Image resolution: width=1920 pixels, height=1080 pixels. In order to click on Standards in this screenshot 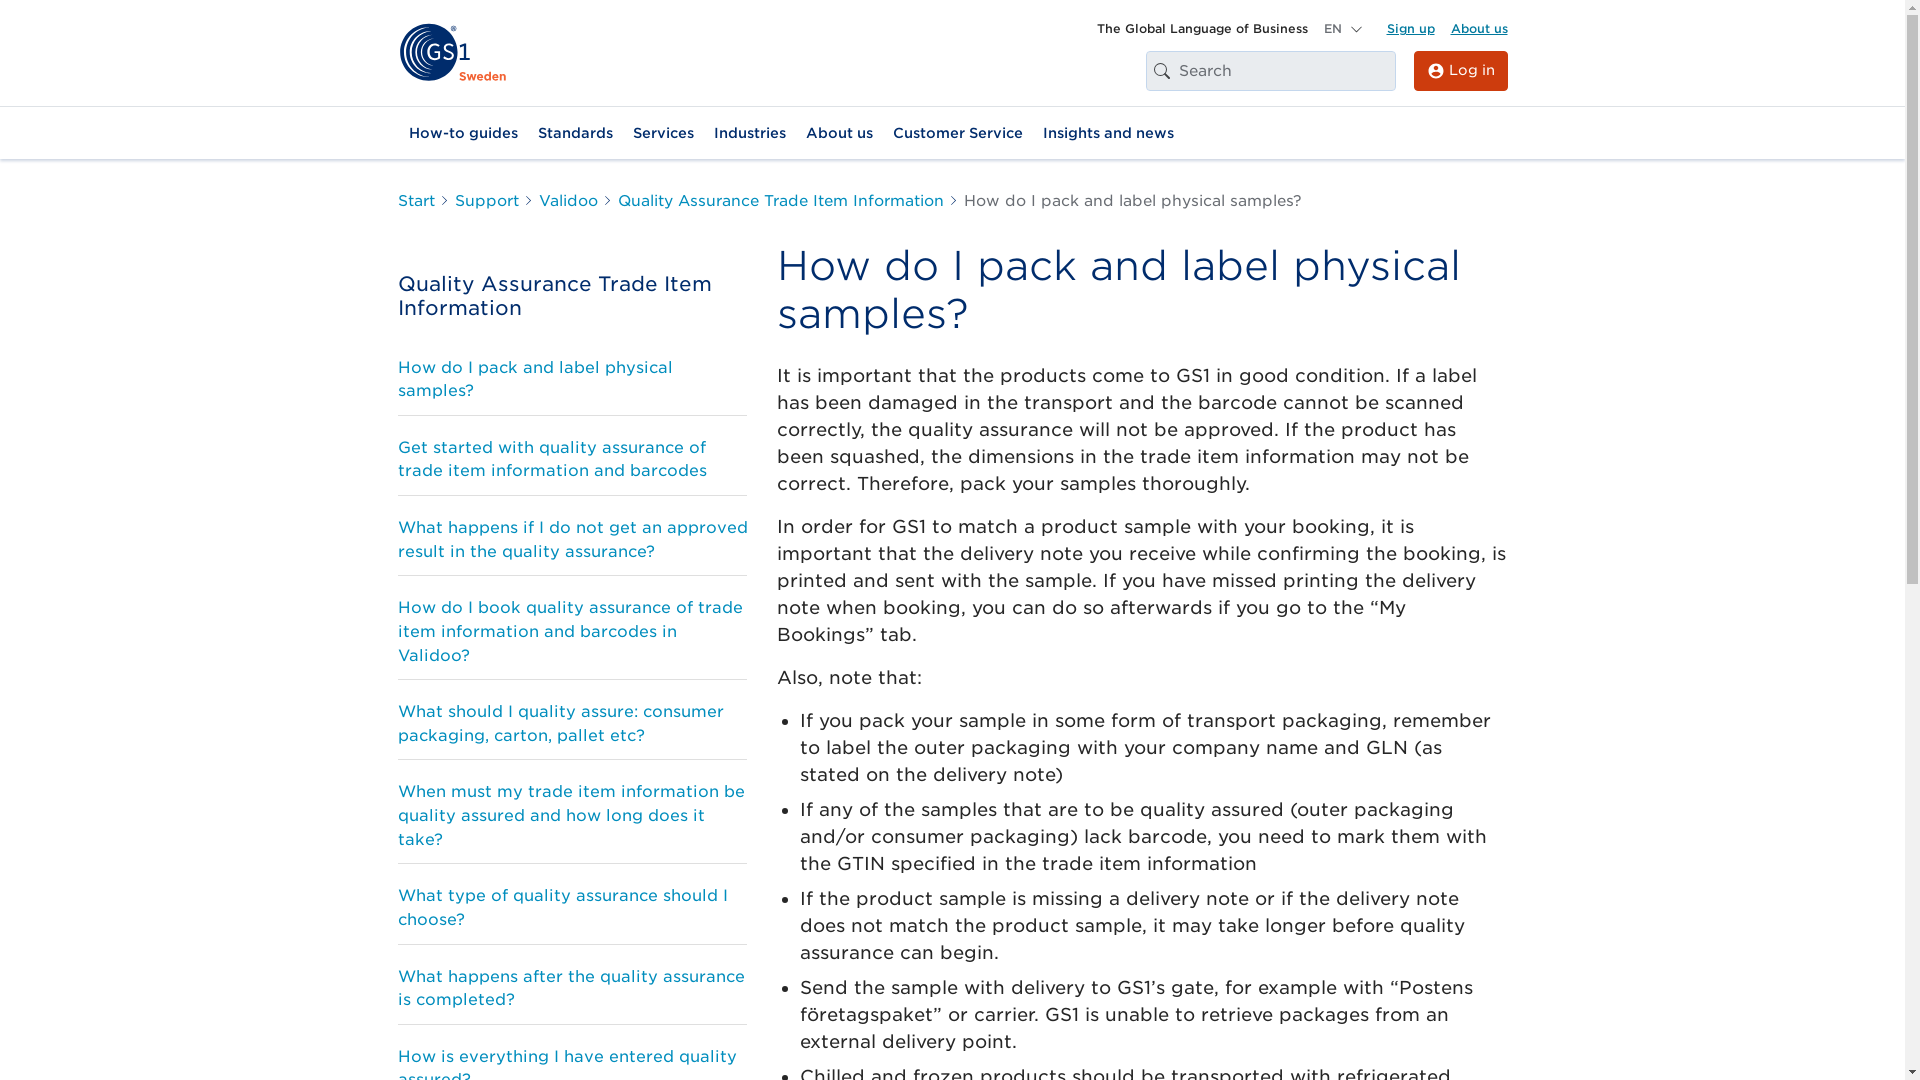, I will do `click(574, 133)`.